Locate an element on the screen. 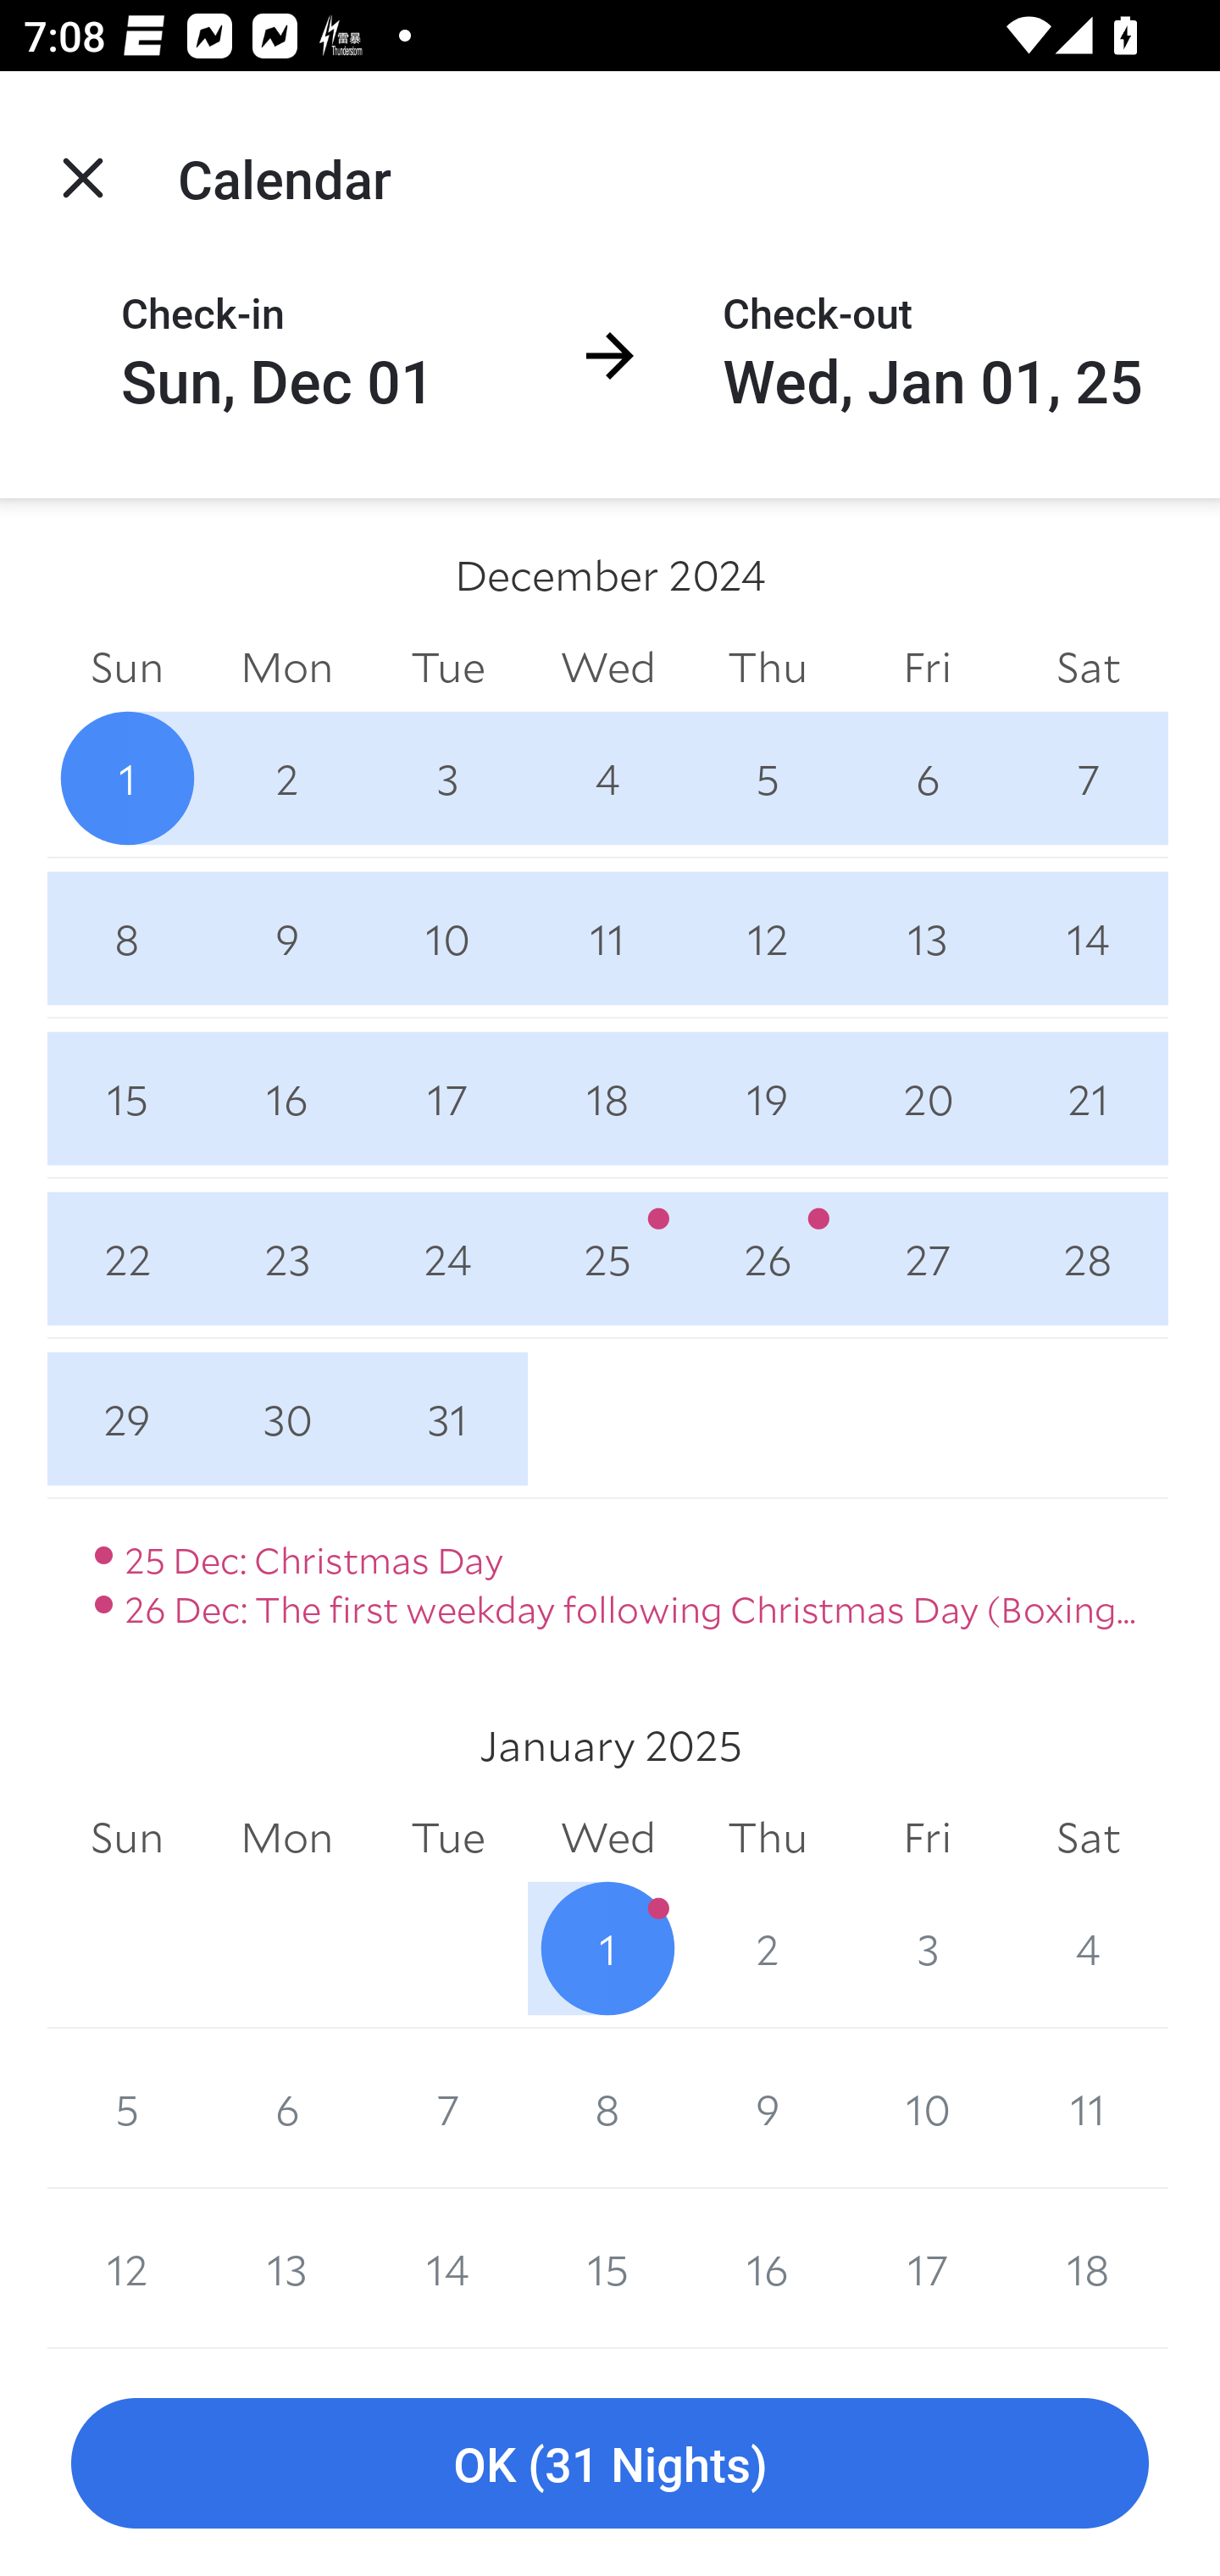 Image resolution: width=1220 pixels, height=2576 pixels. 12 12 December 2024 is located at coordinates (768, 937).